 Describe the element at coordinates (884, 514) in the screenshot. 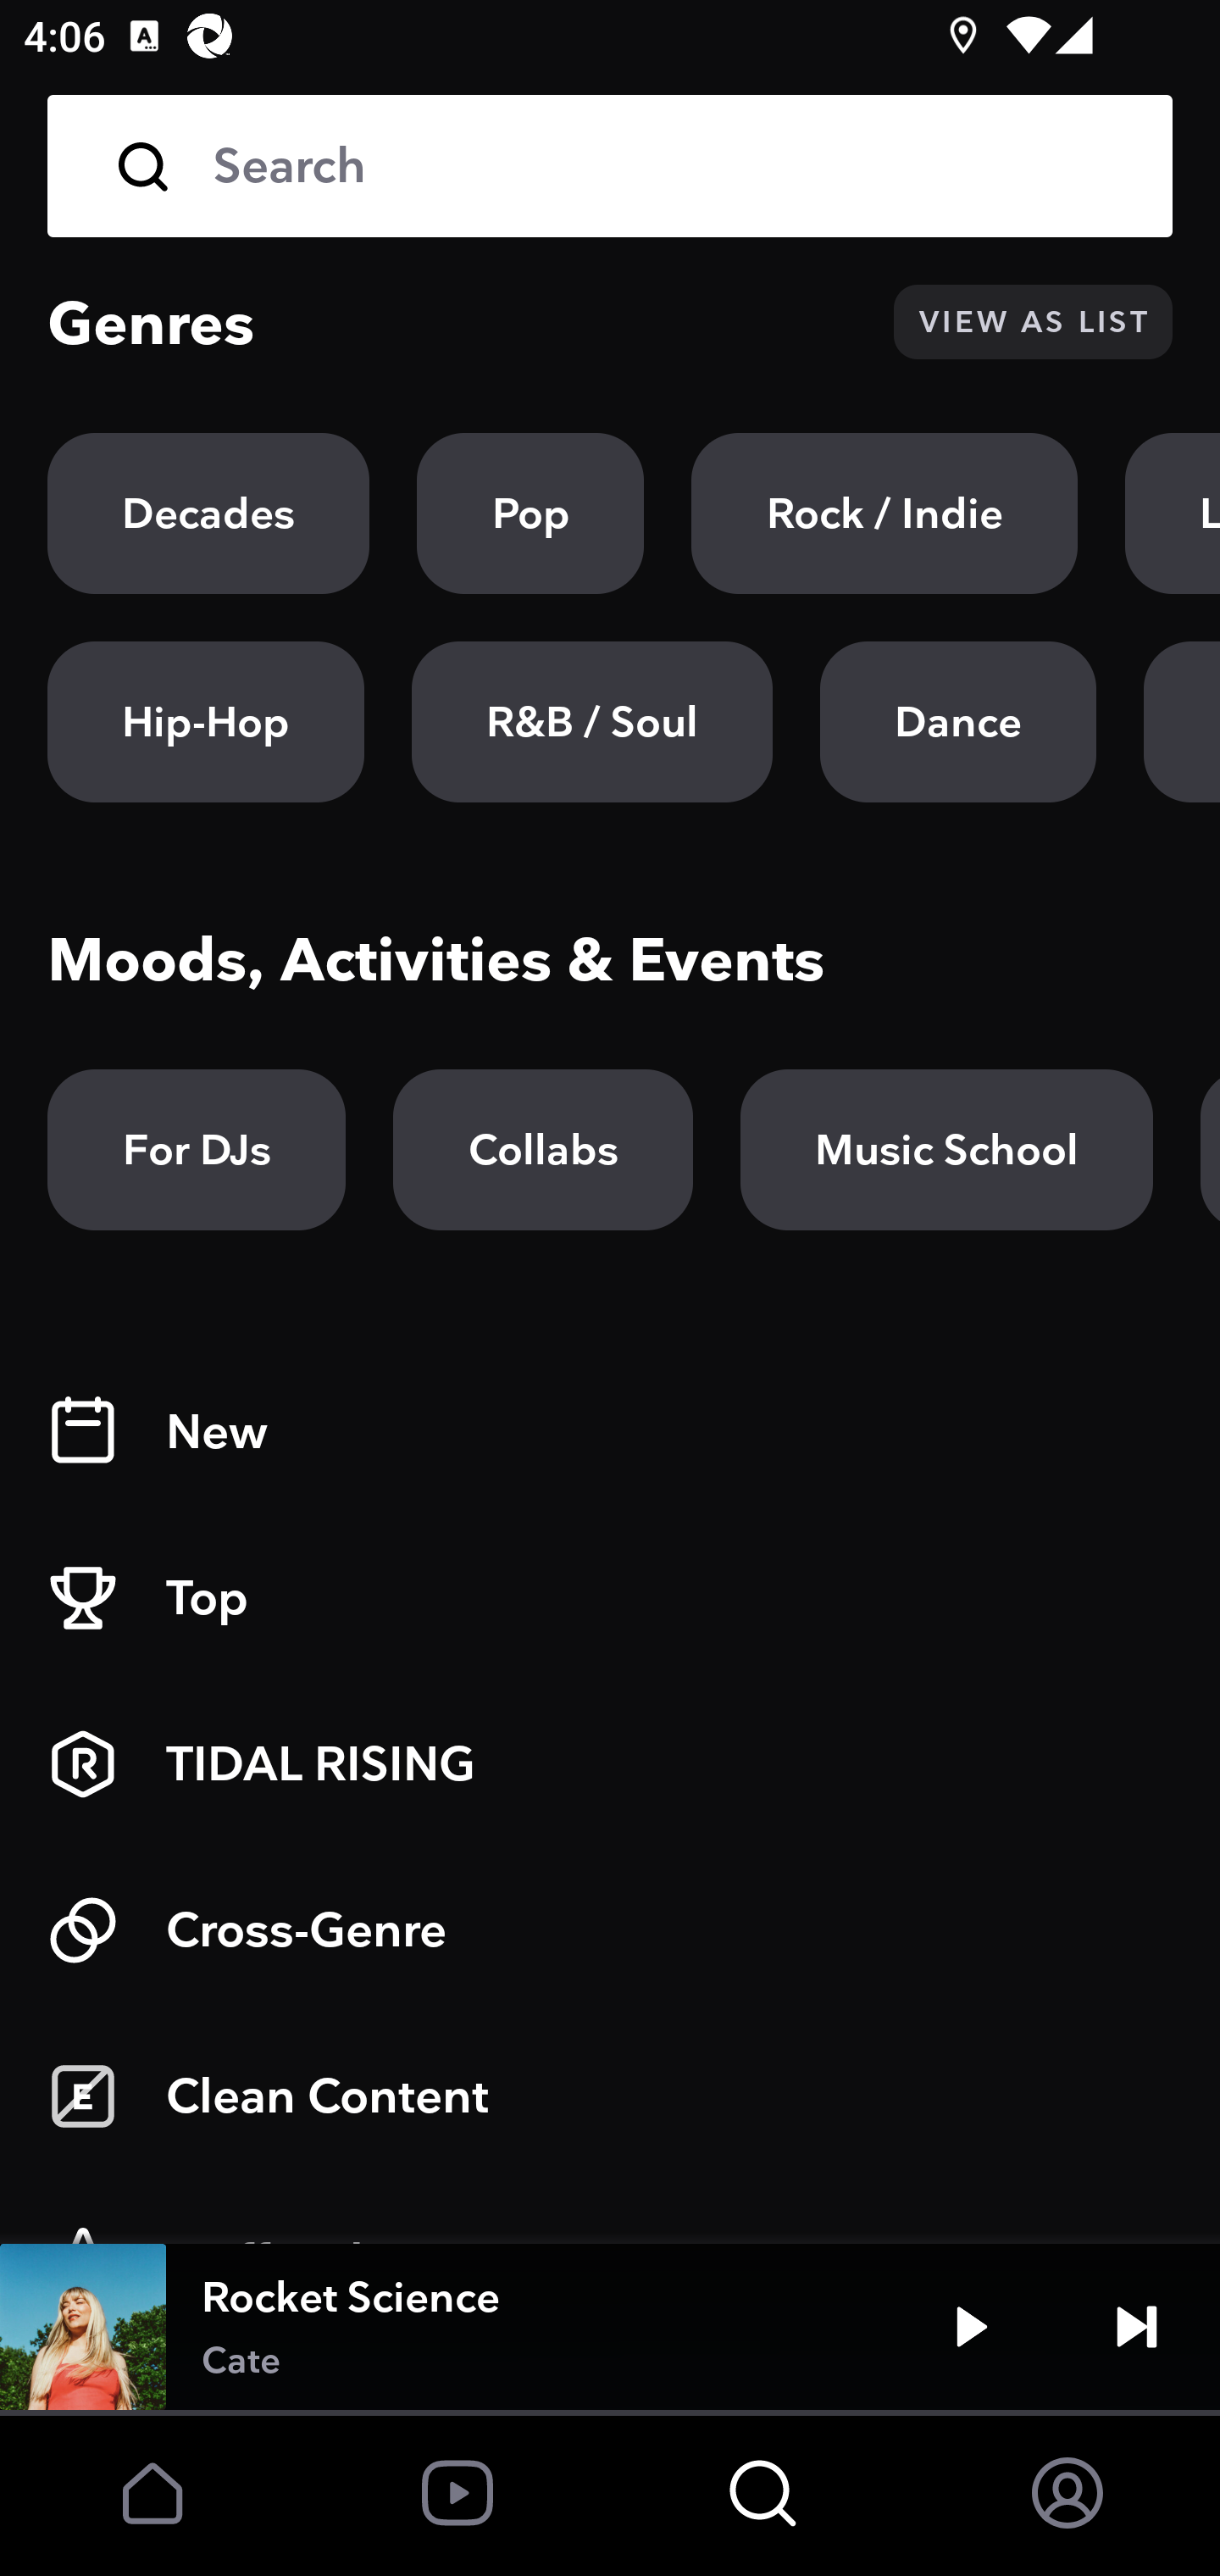

I see `Rock / Indie` at that location.